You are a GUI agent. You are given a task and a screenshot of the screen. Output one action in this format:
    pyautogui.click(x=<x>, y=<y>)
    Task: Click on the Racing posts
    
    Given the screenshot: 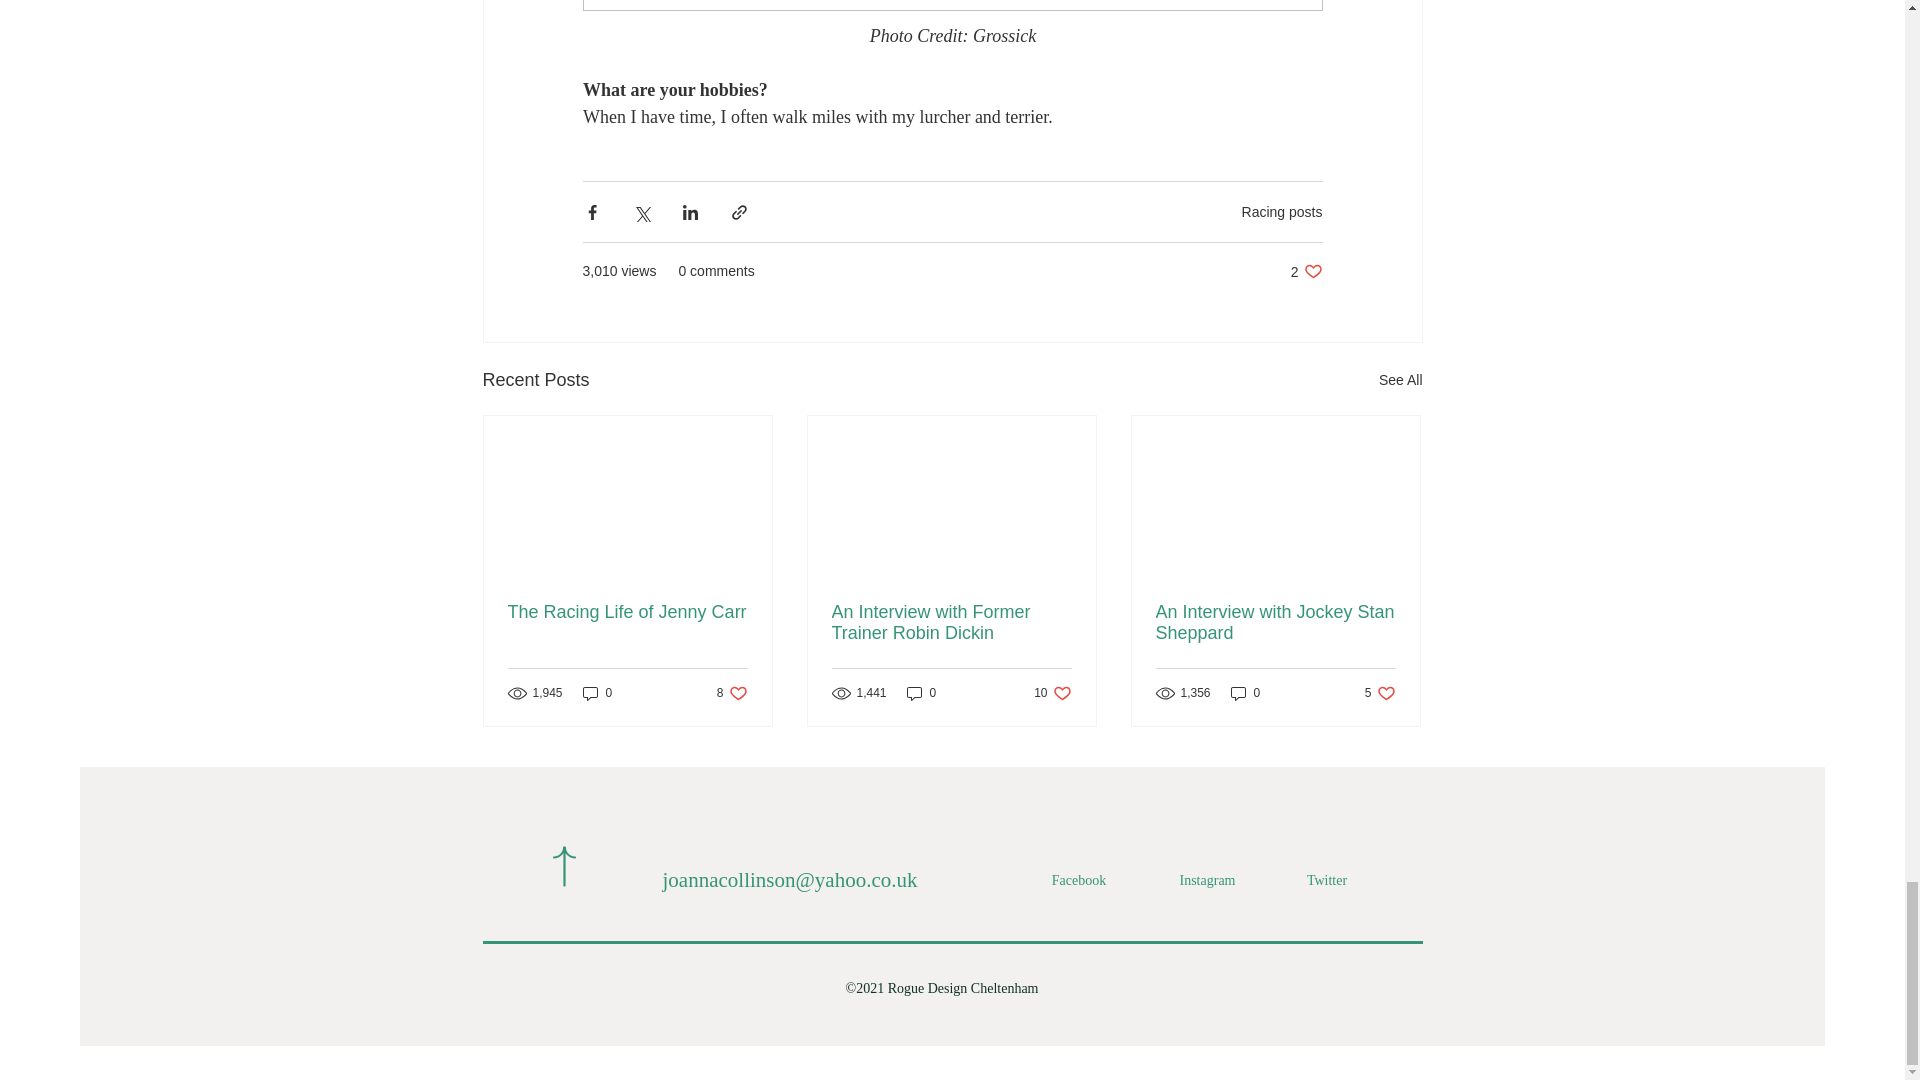 What is the action you would take?
    pyautogui.click(x=1380, y=693)
    